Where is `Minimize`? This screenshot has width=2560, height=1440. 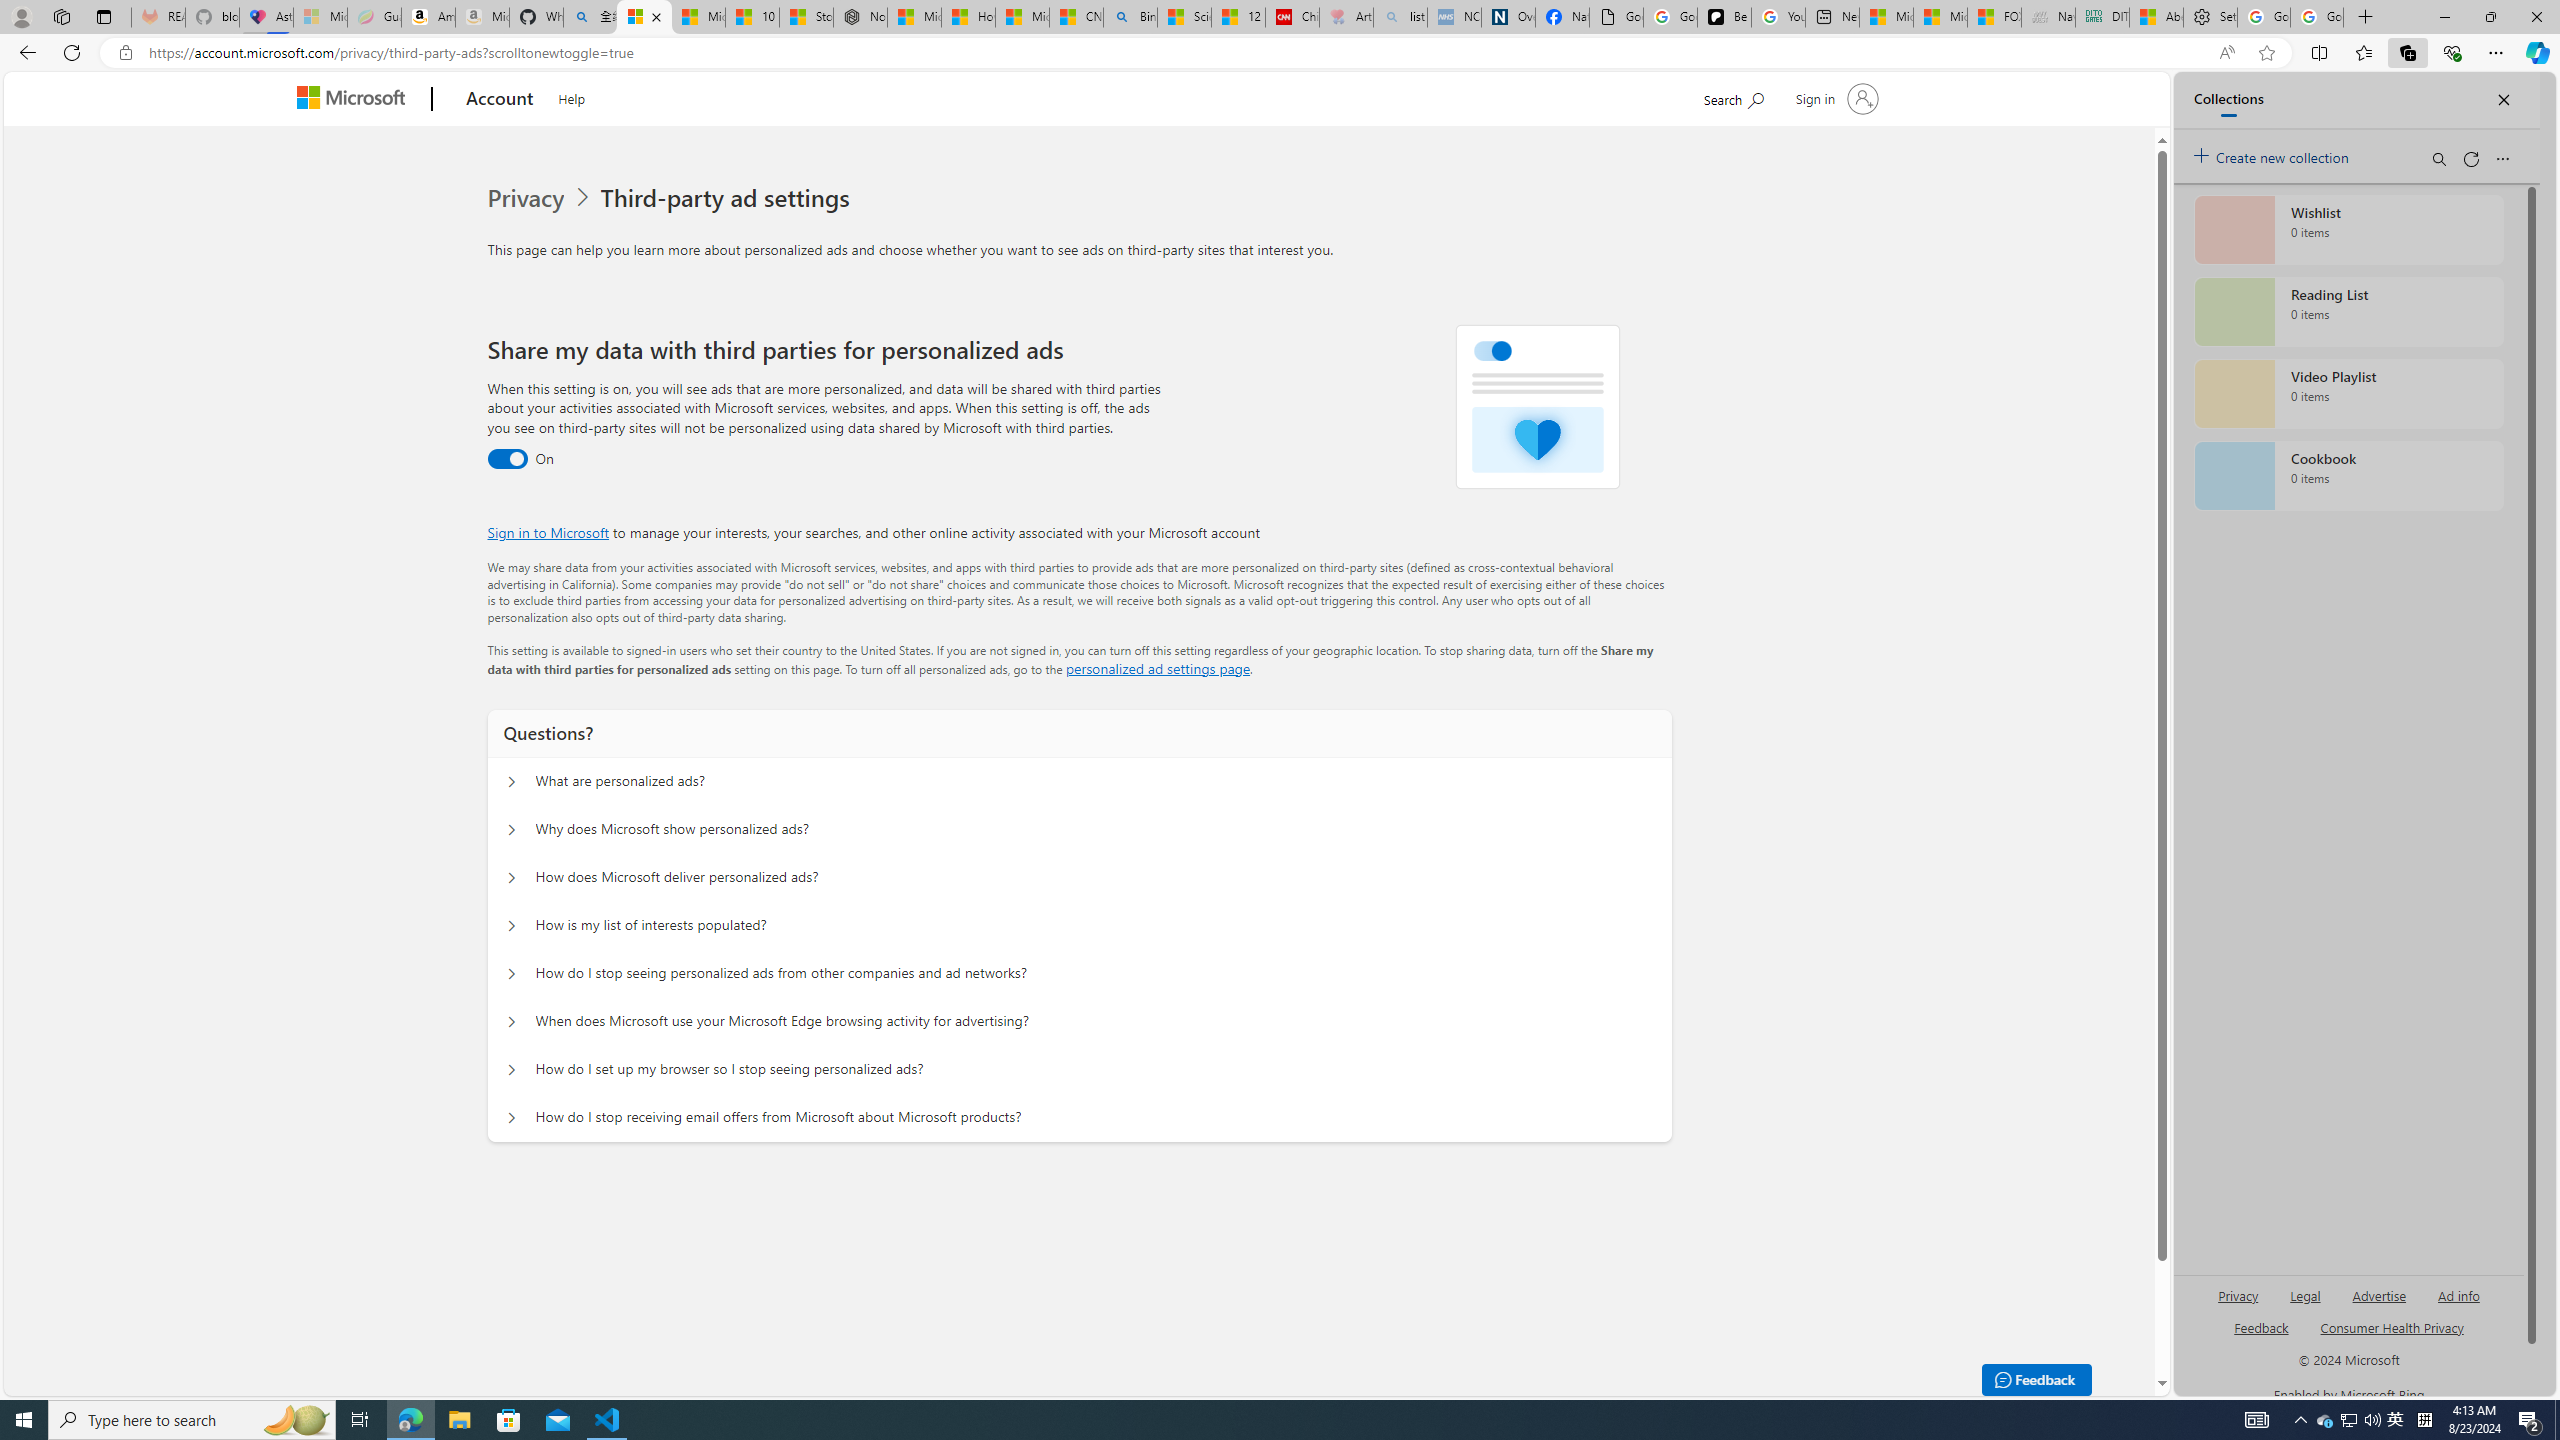
Minimize is located at coordinates (2444, 17).